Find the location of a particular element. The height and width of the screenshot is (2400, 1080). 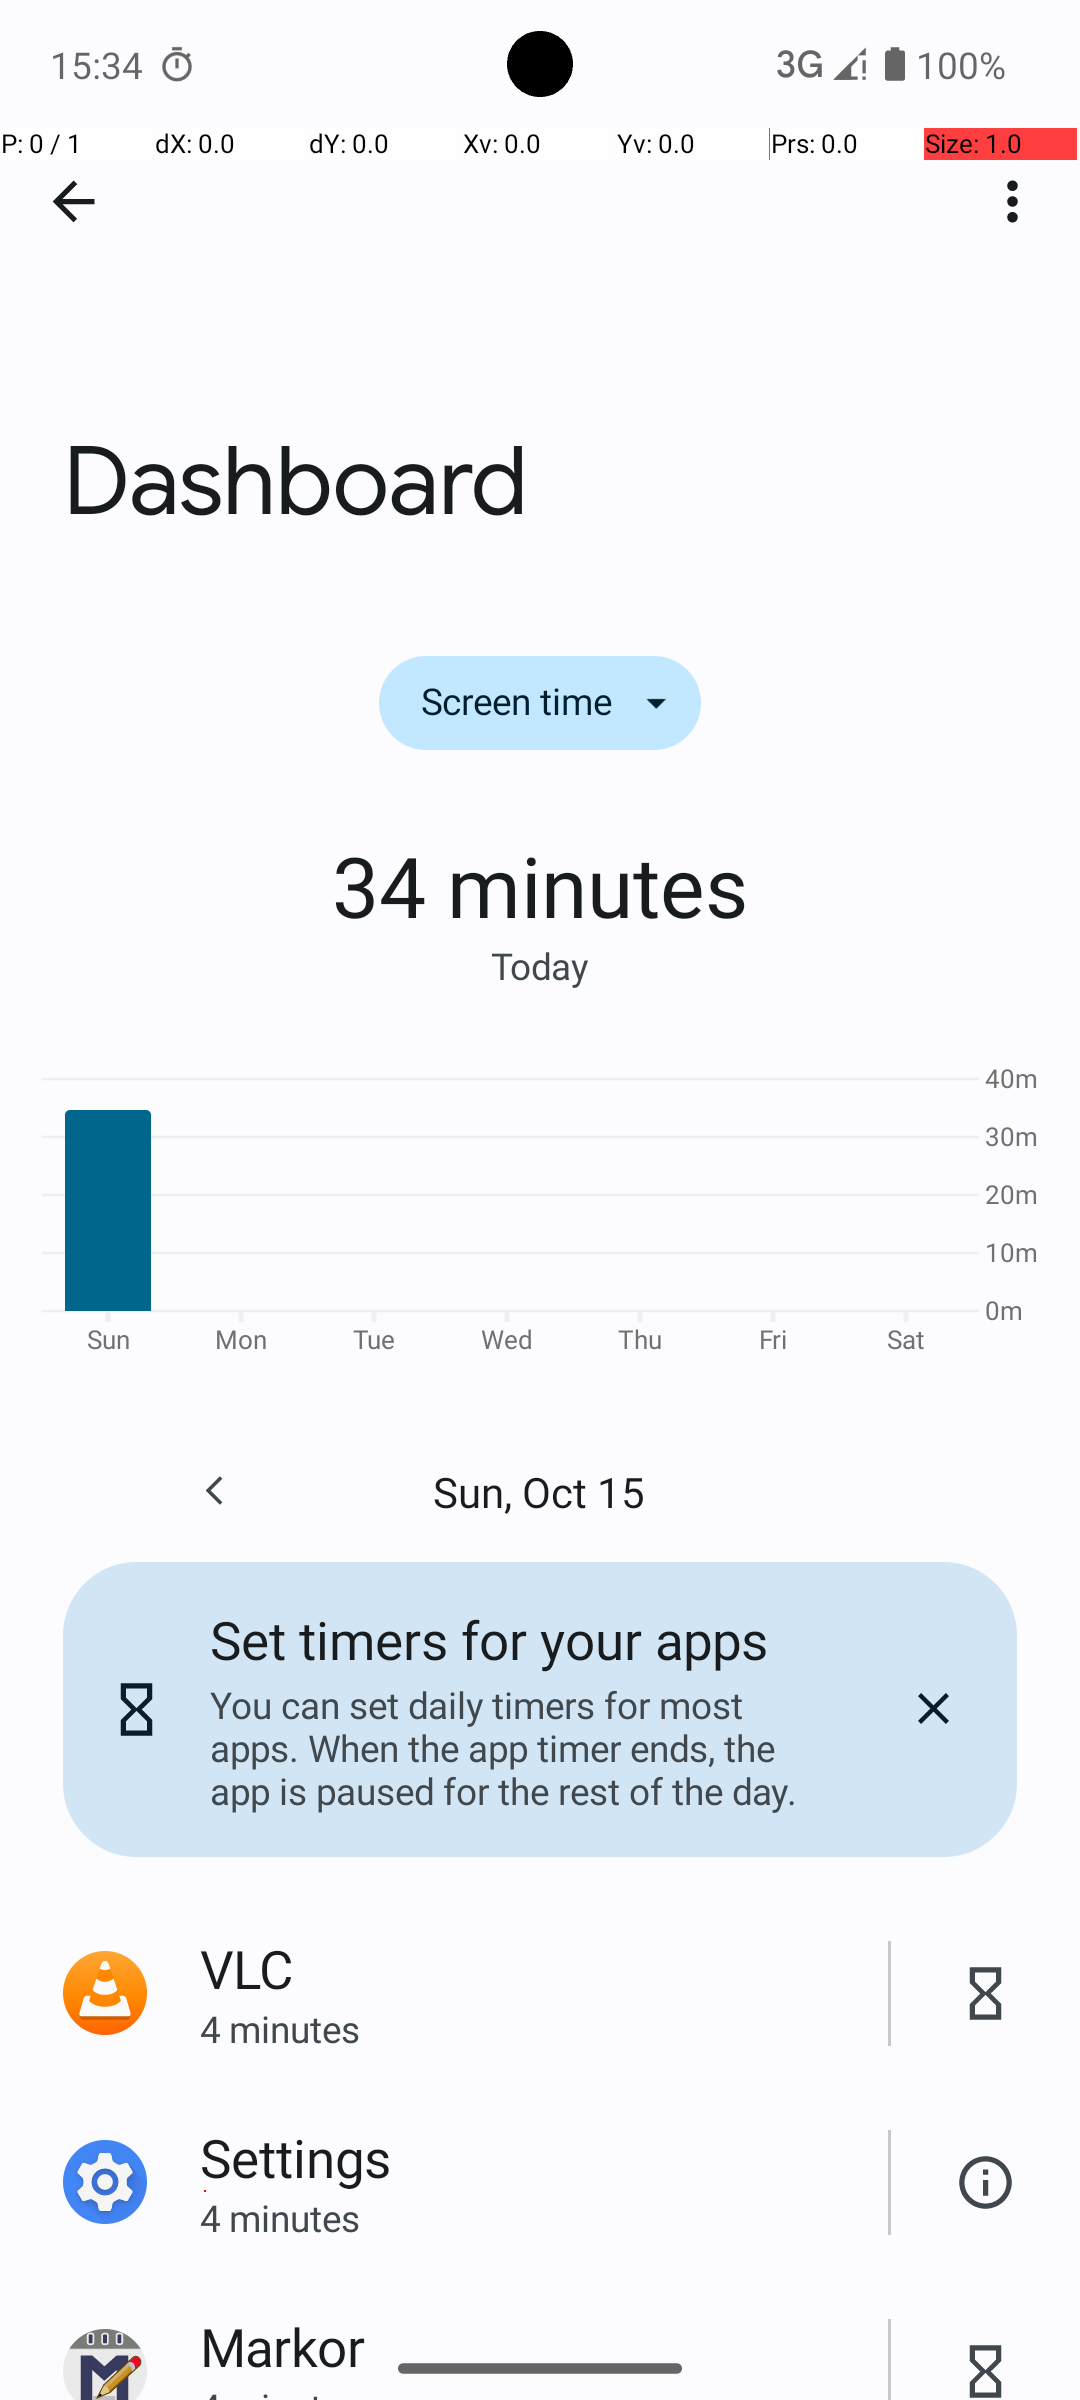

Dashboard is located at coordinates (540, 299).